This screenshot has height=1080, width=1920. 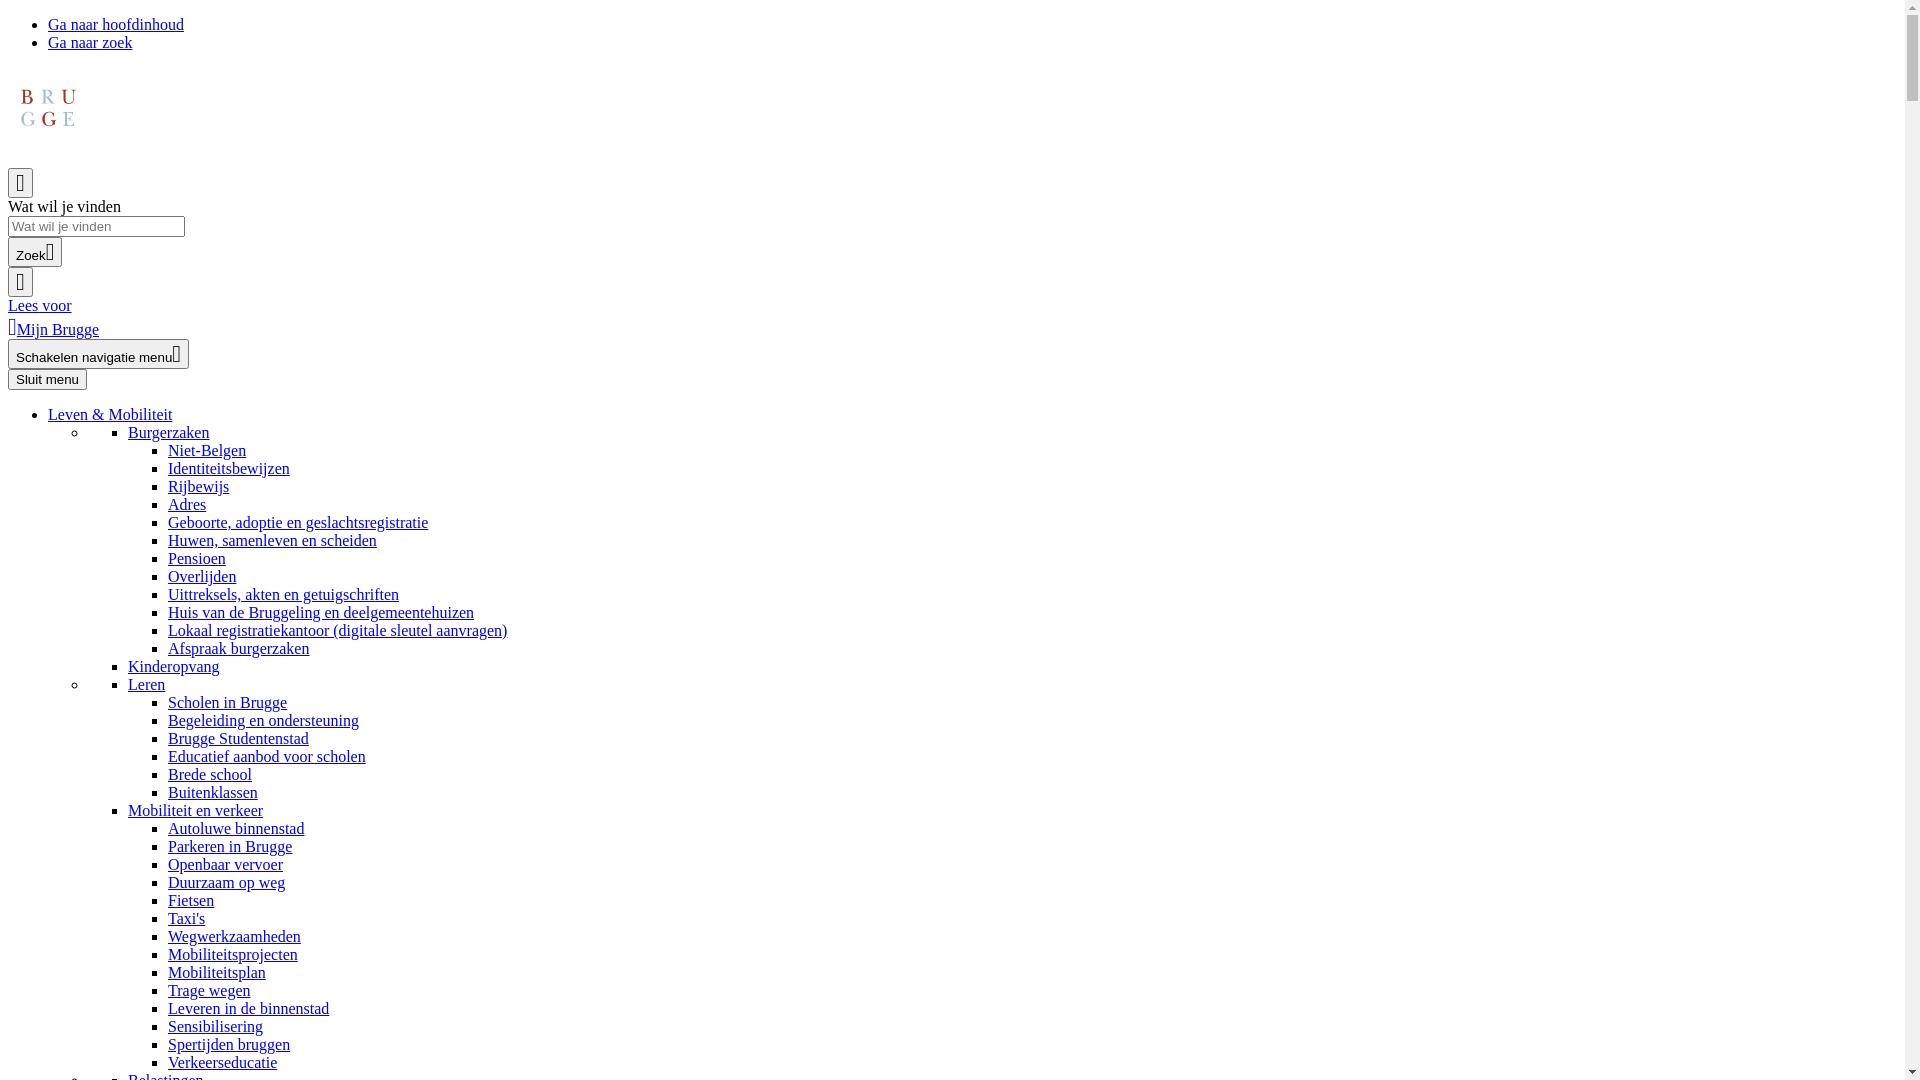 What do you see at coordinates (229, 1044) in the screenshot?
I see `Spertijden bruggen` at bounding box center [229, 1044].